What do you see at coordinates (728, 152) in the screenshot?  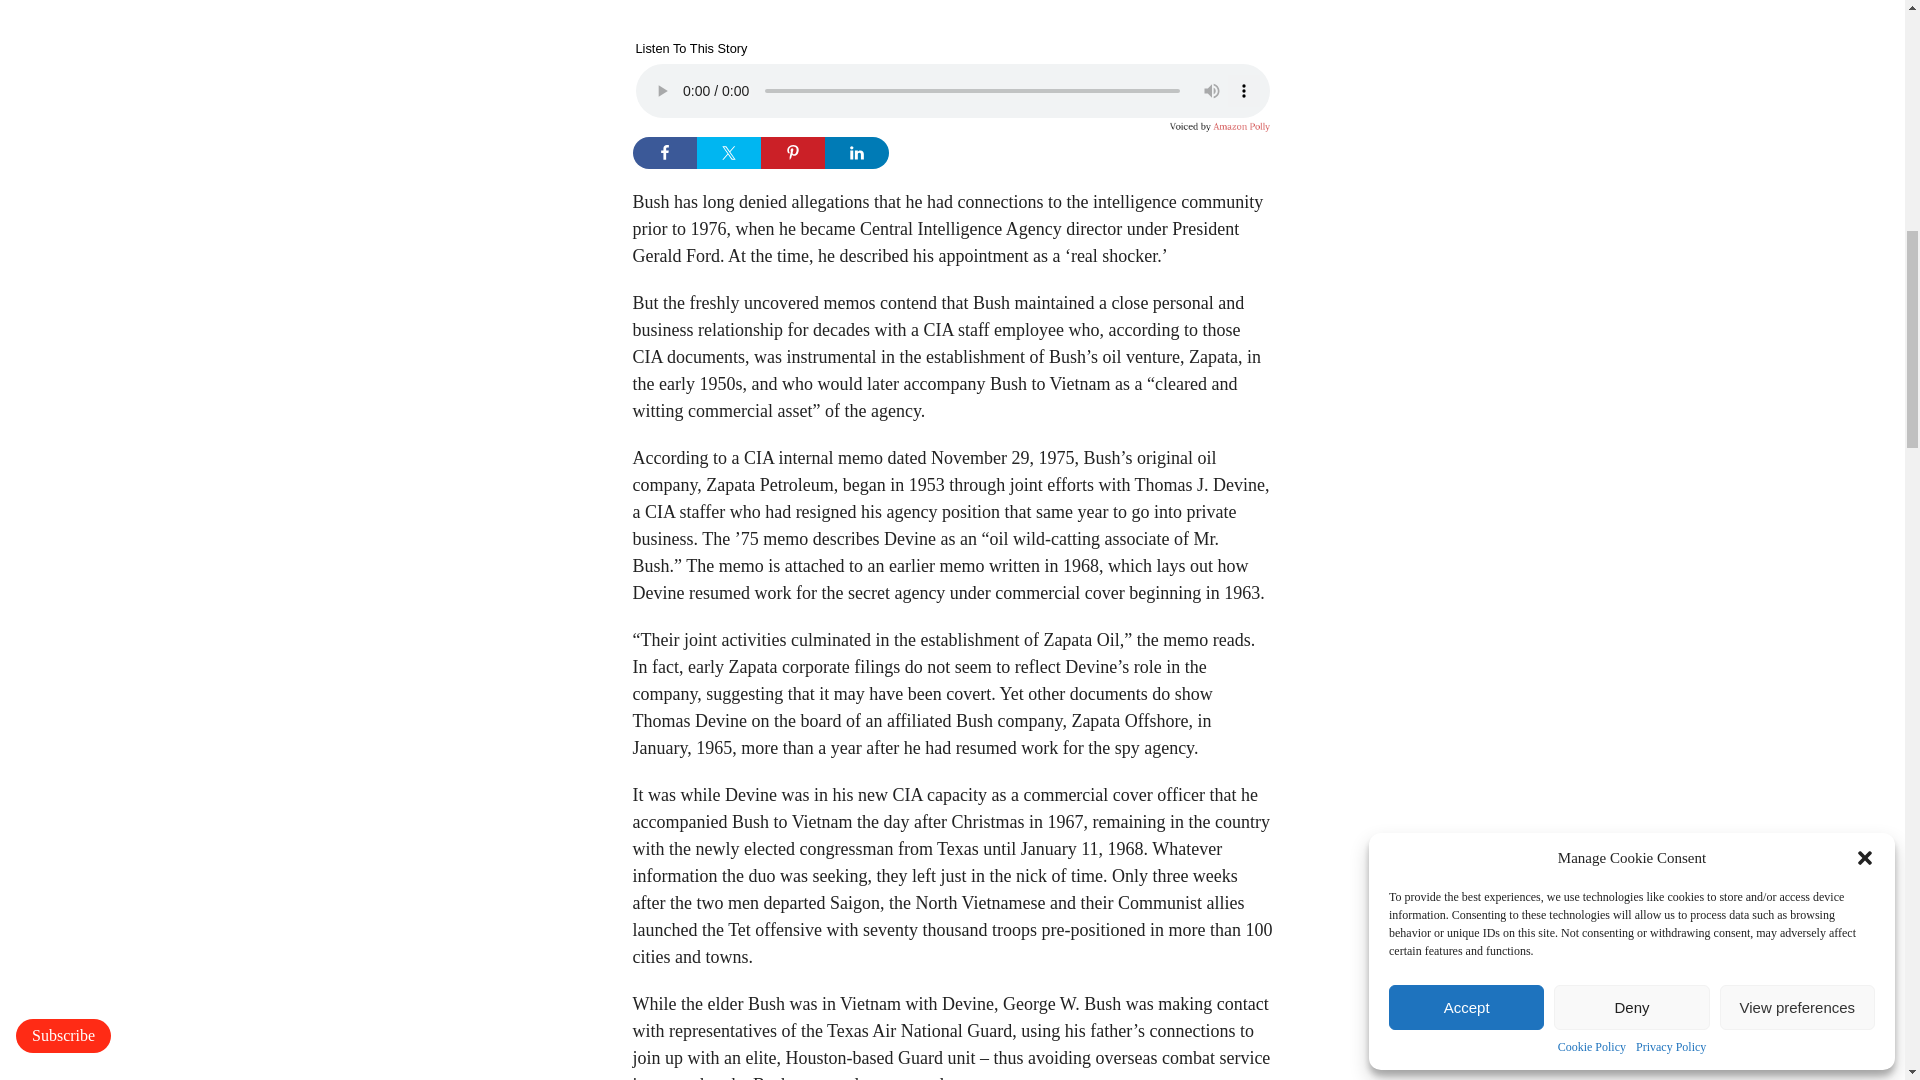 I see `Share on Twitter` at bounding box center [728, 152].